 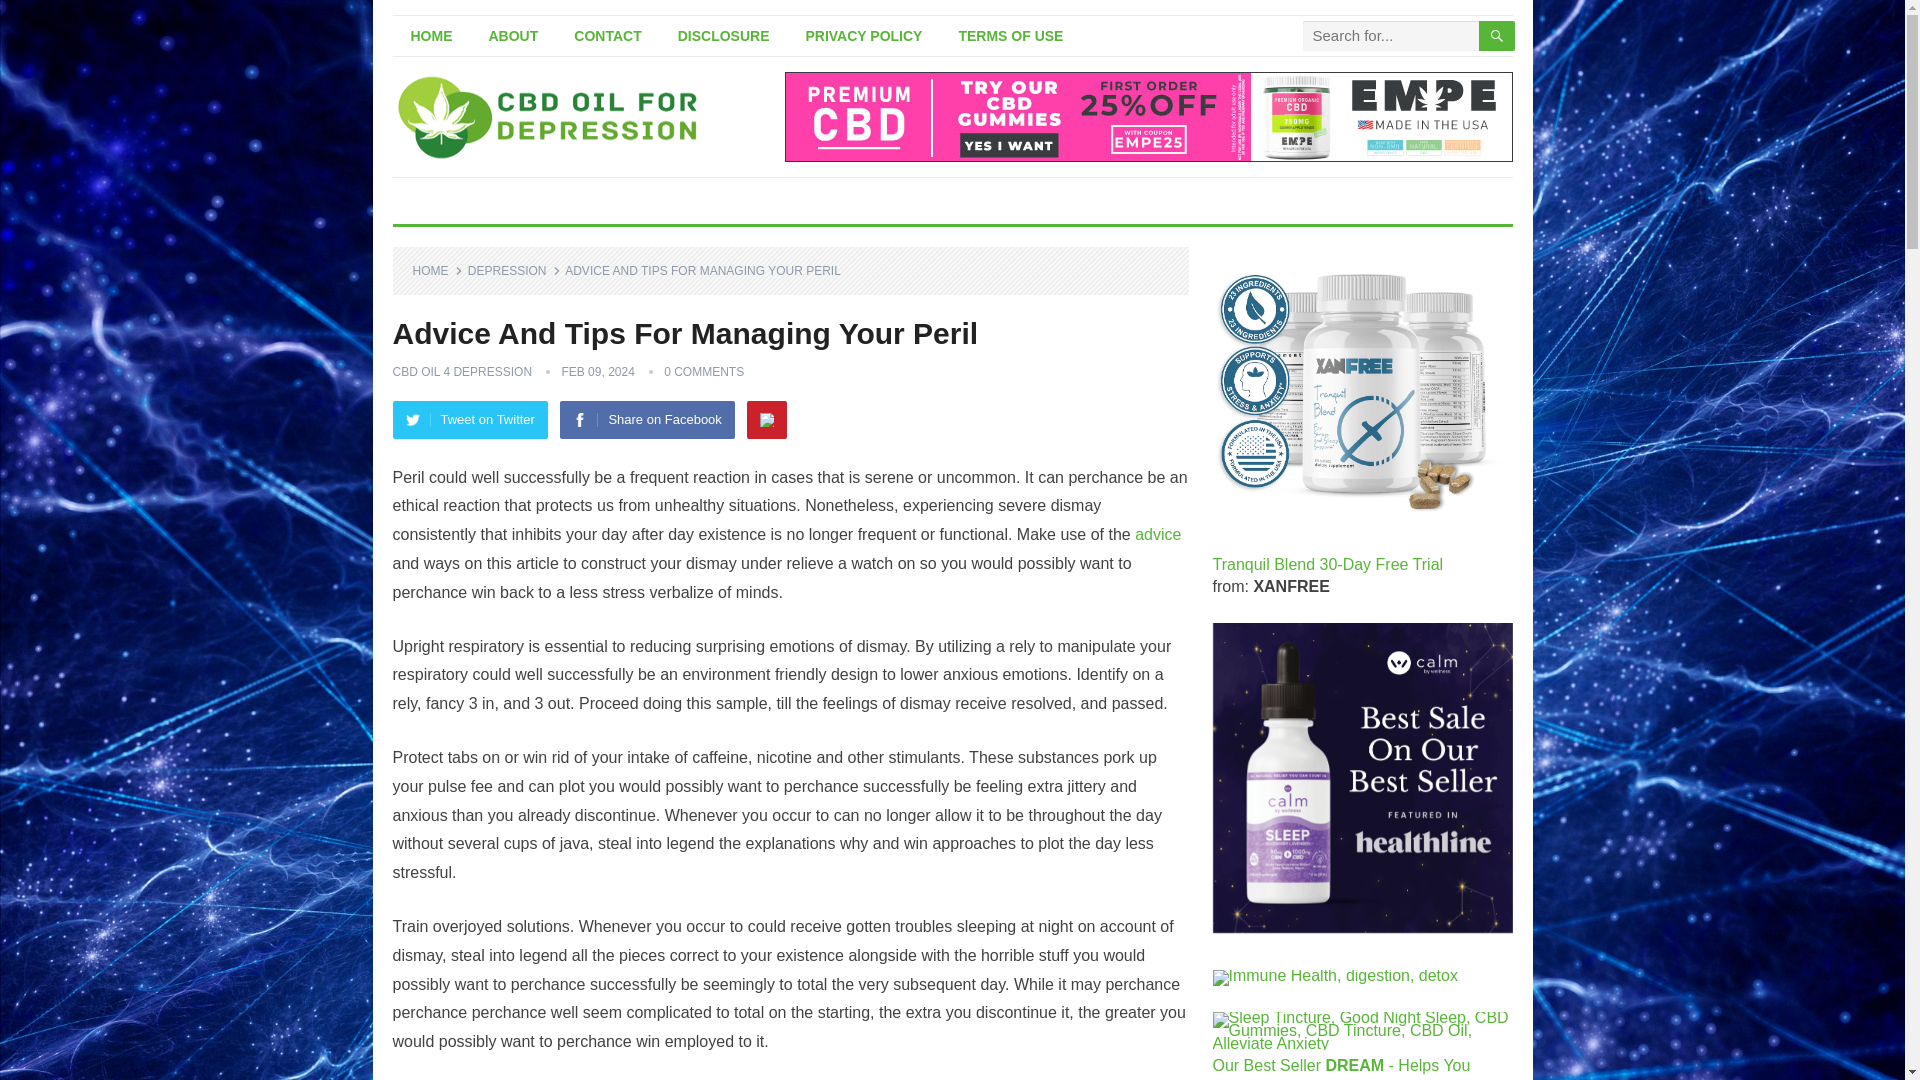 What do you see at coordinates (864, 36) in the screenshot?
I see `PRIVACY POLICY` at bounding box center [864, 36].